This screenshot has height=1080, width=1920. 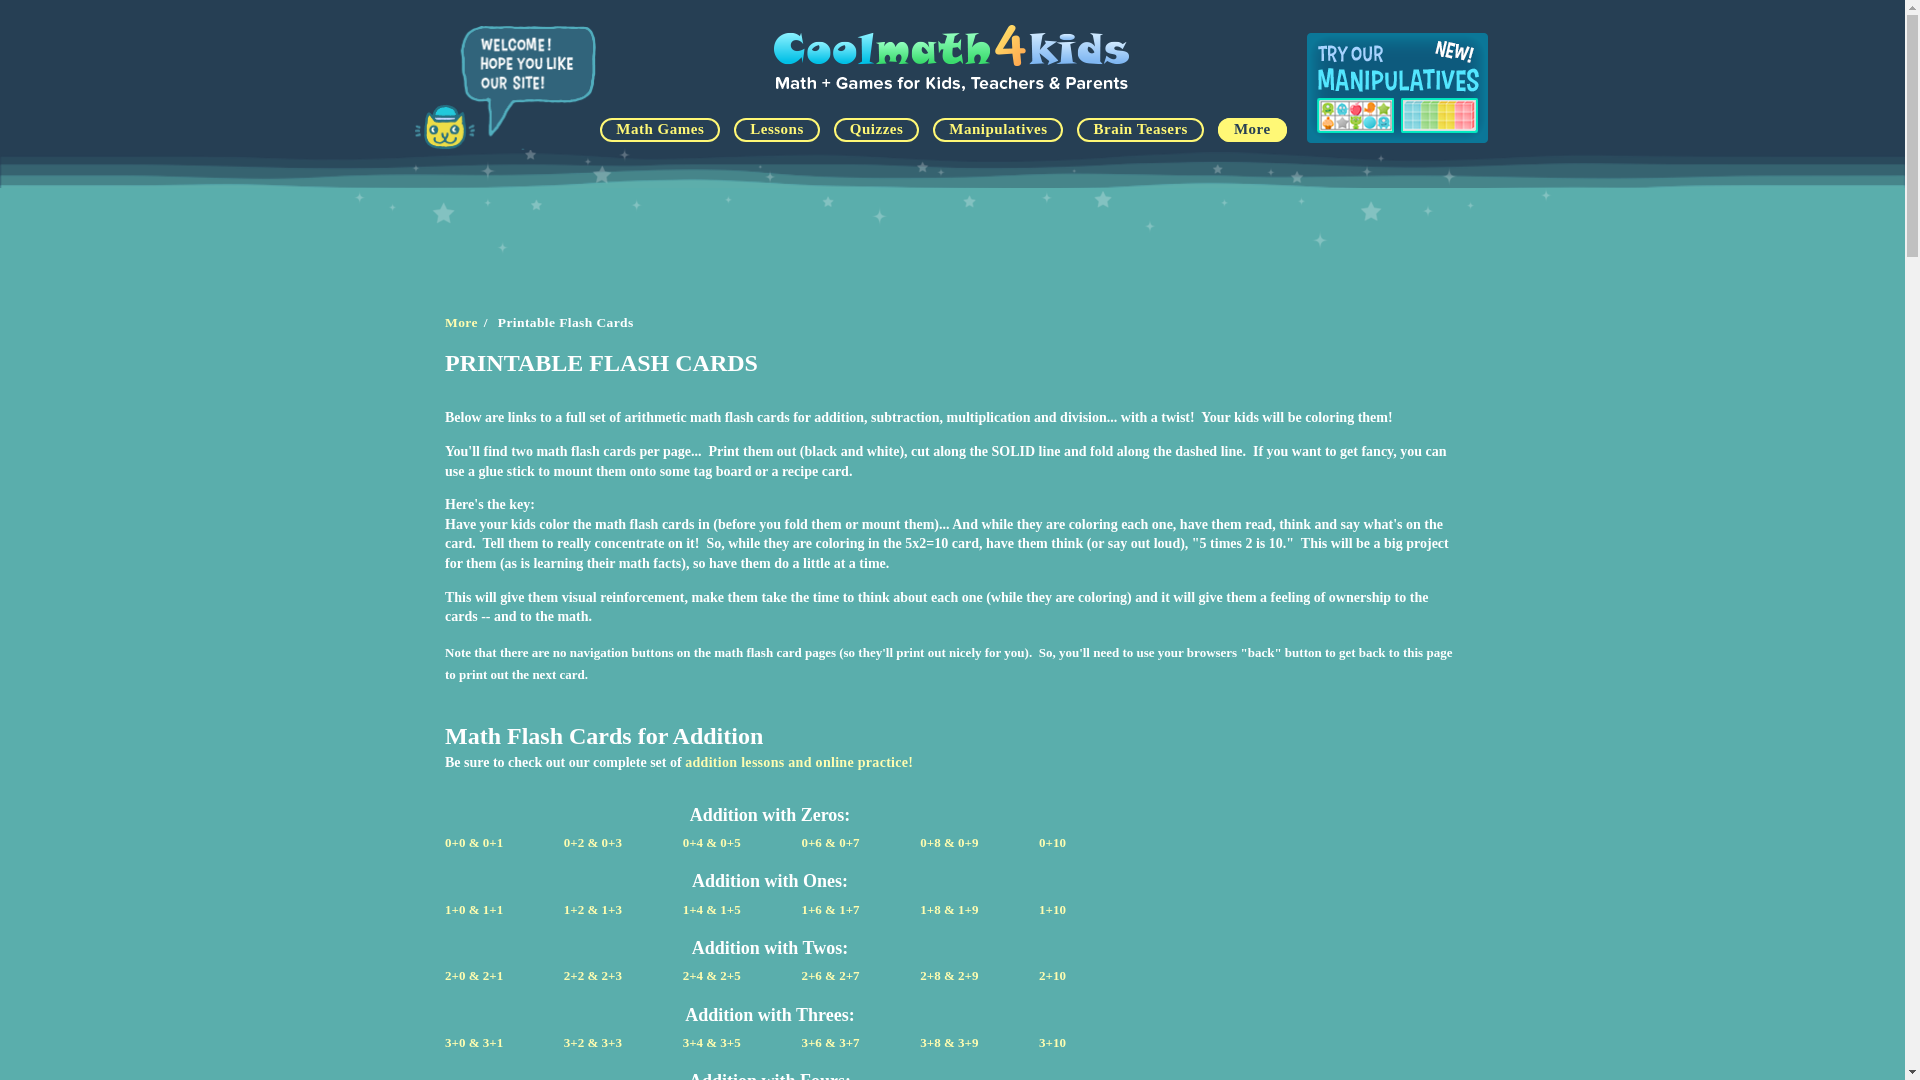 What do you see at coordinates (1140, 129) in the screenshot?
I see `Brain Teasers` at bounding box center [1140, 129].